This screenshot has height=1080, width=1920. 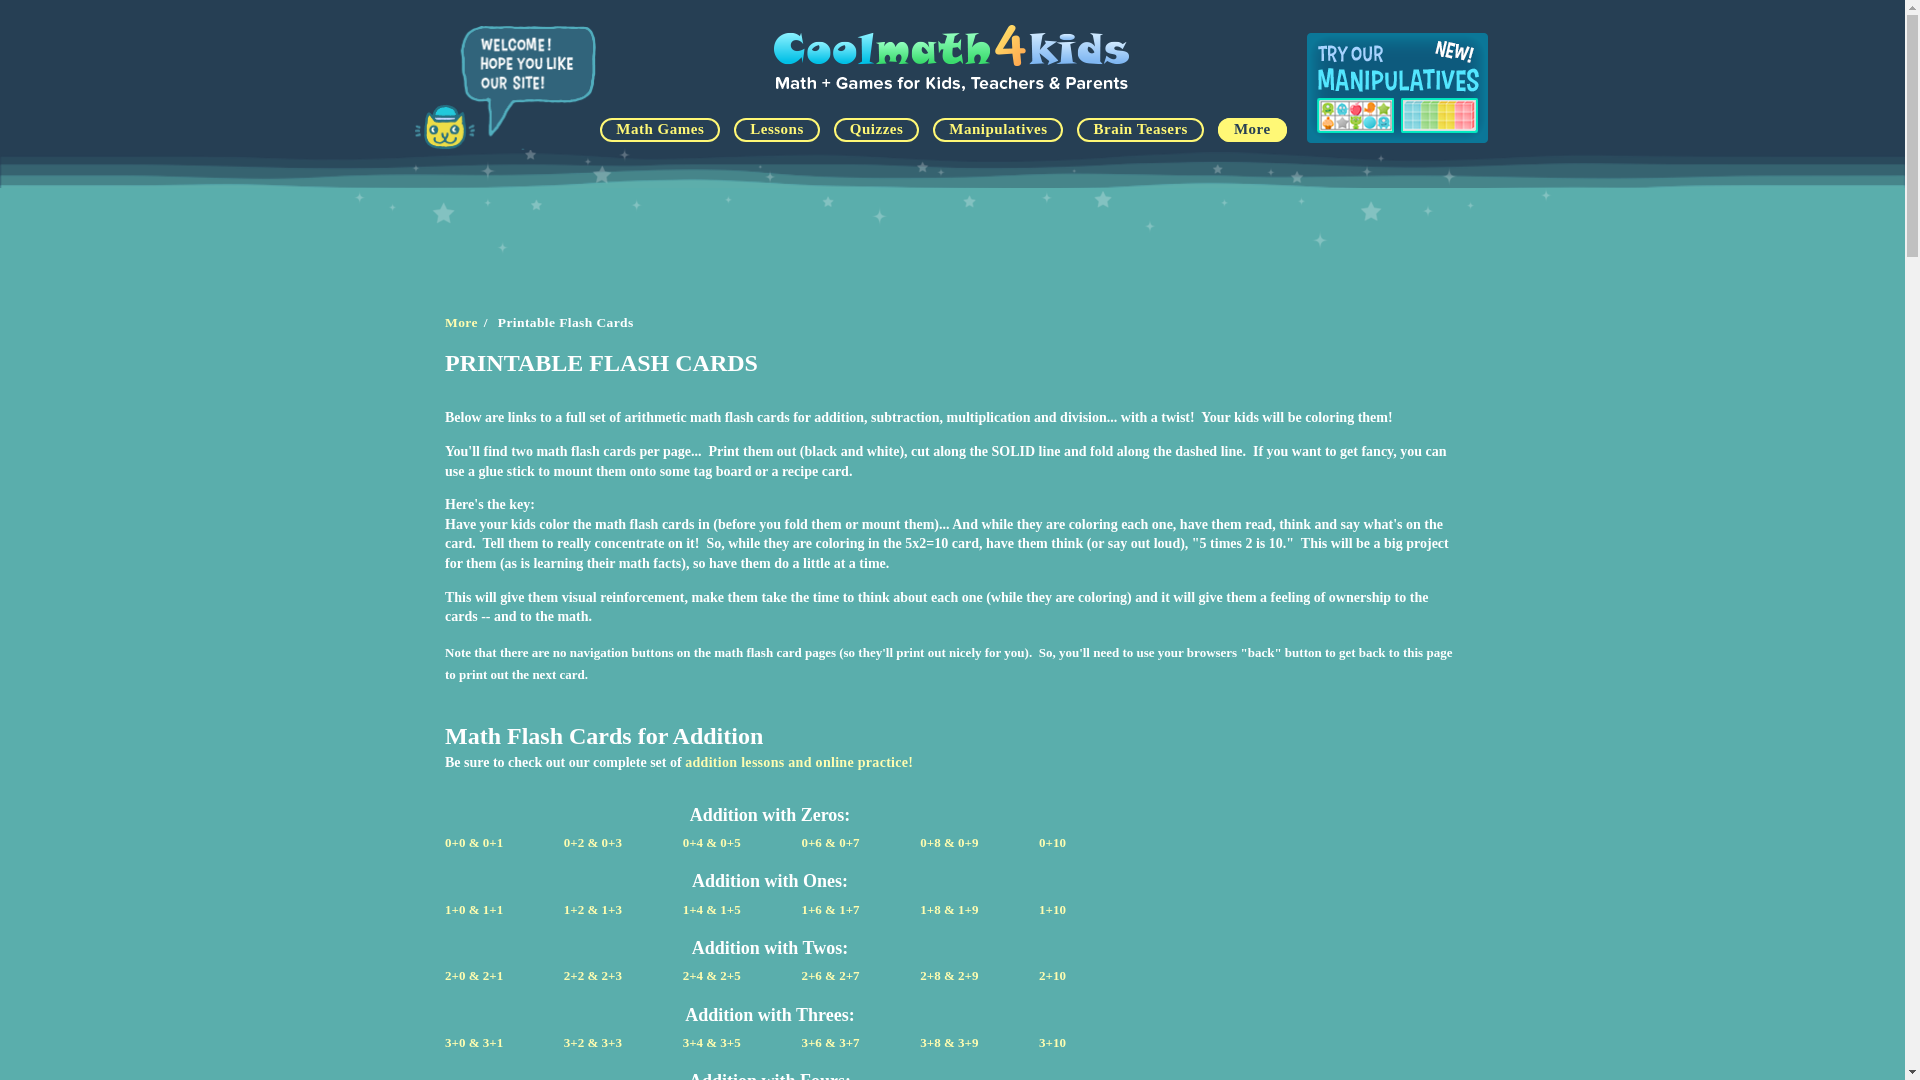 What do you see at coordinates (1140, 129) in the screenshot?
I see `Brain Teasers` at bounding box center [1140, 129].